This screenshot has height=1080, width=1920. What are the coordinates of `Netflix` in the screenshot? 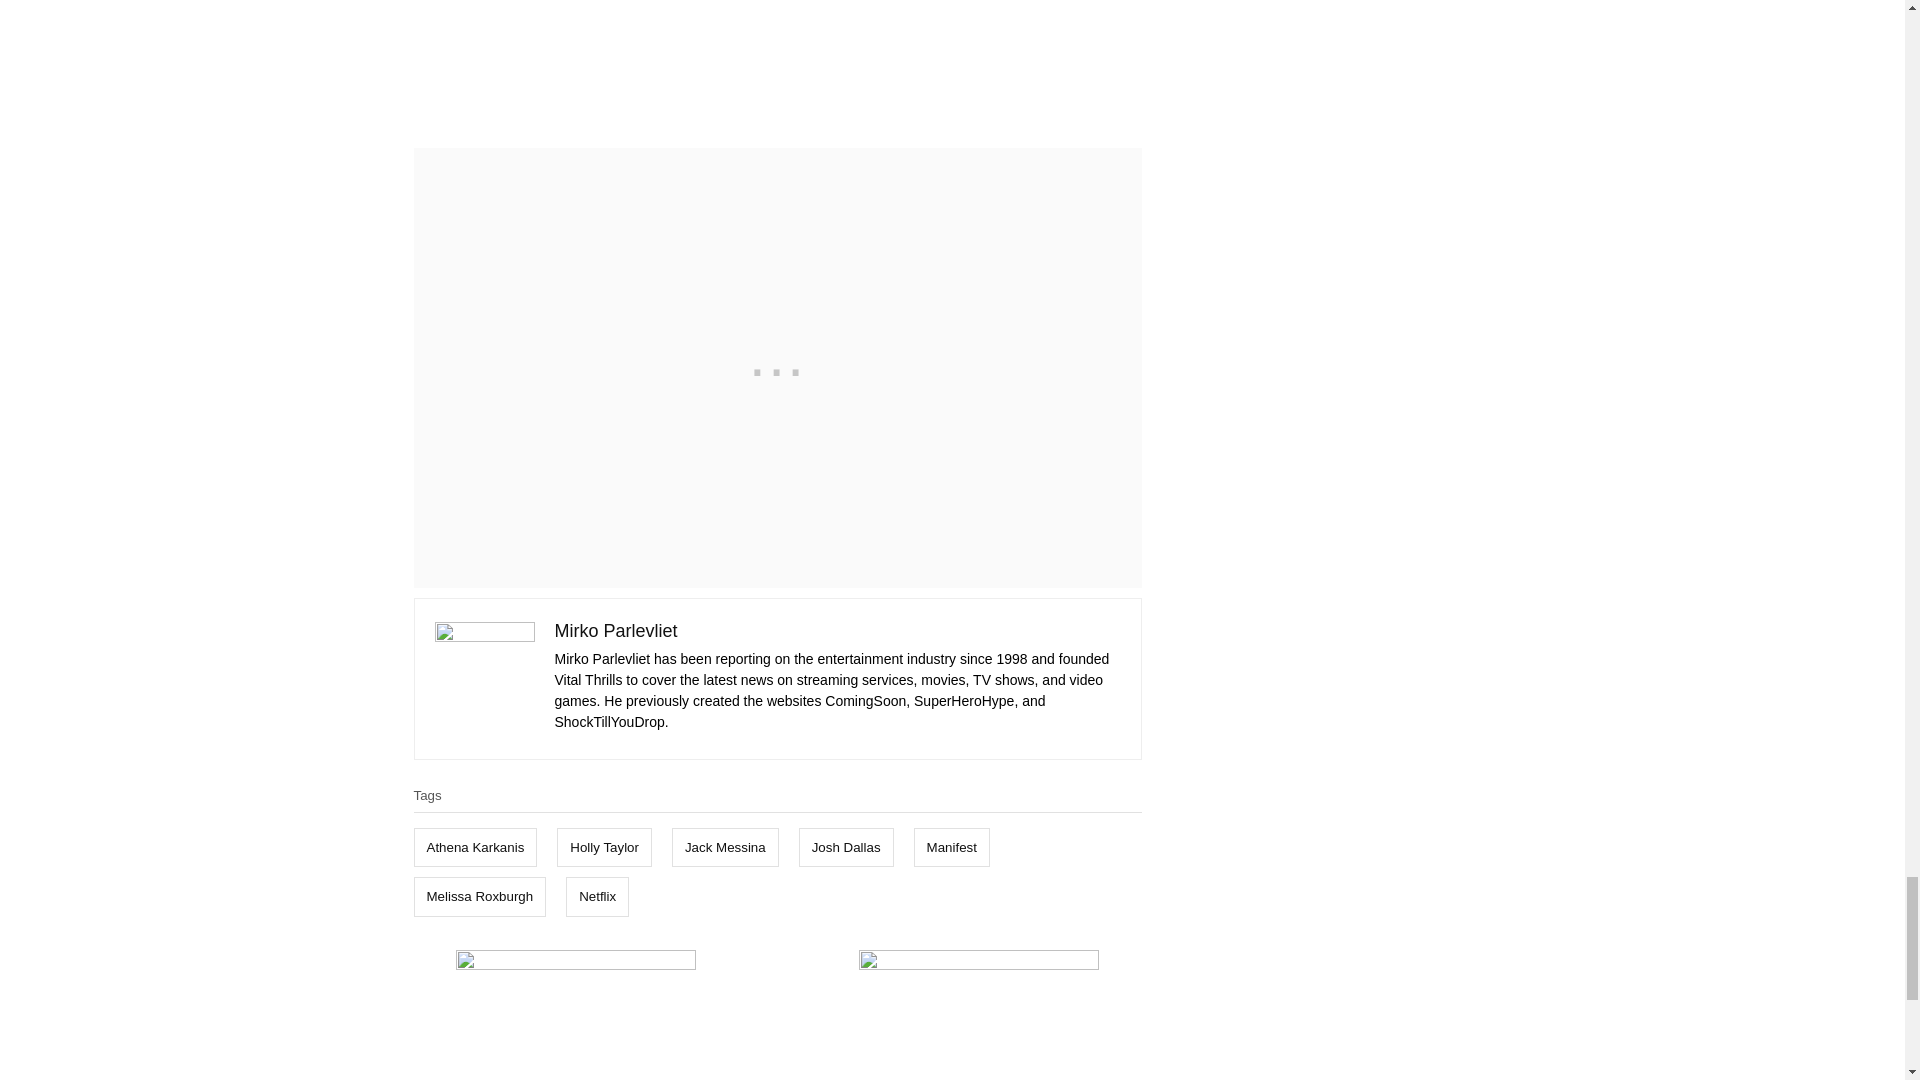 It's located at (598, 896).